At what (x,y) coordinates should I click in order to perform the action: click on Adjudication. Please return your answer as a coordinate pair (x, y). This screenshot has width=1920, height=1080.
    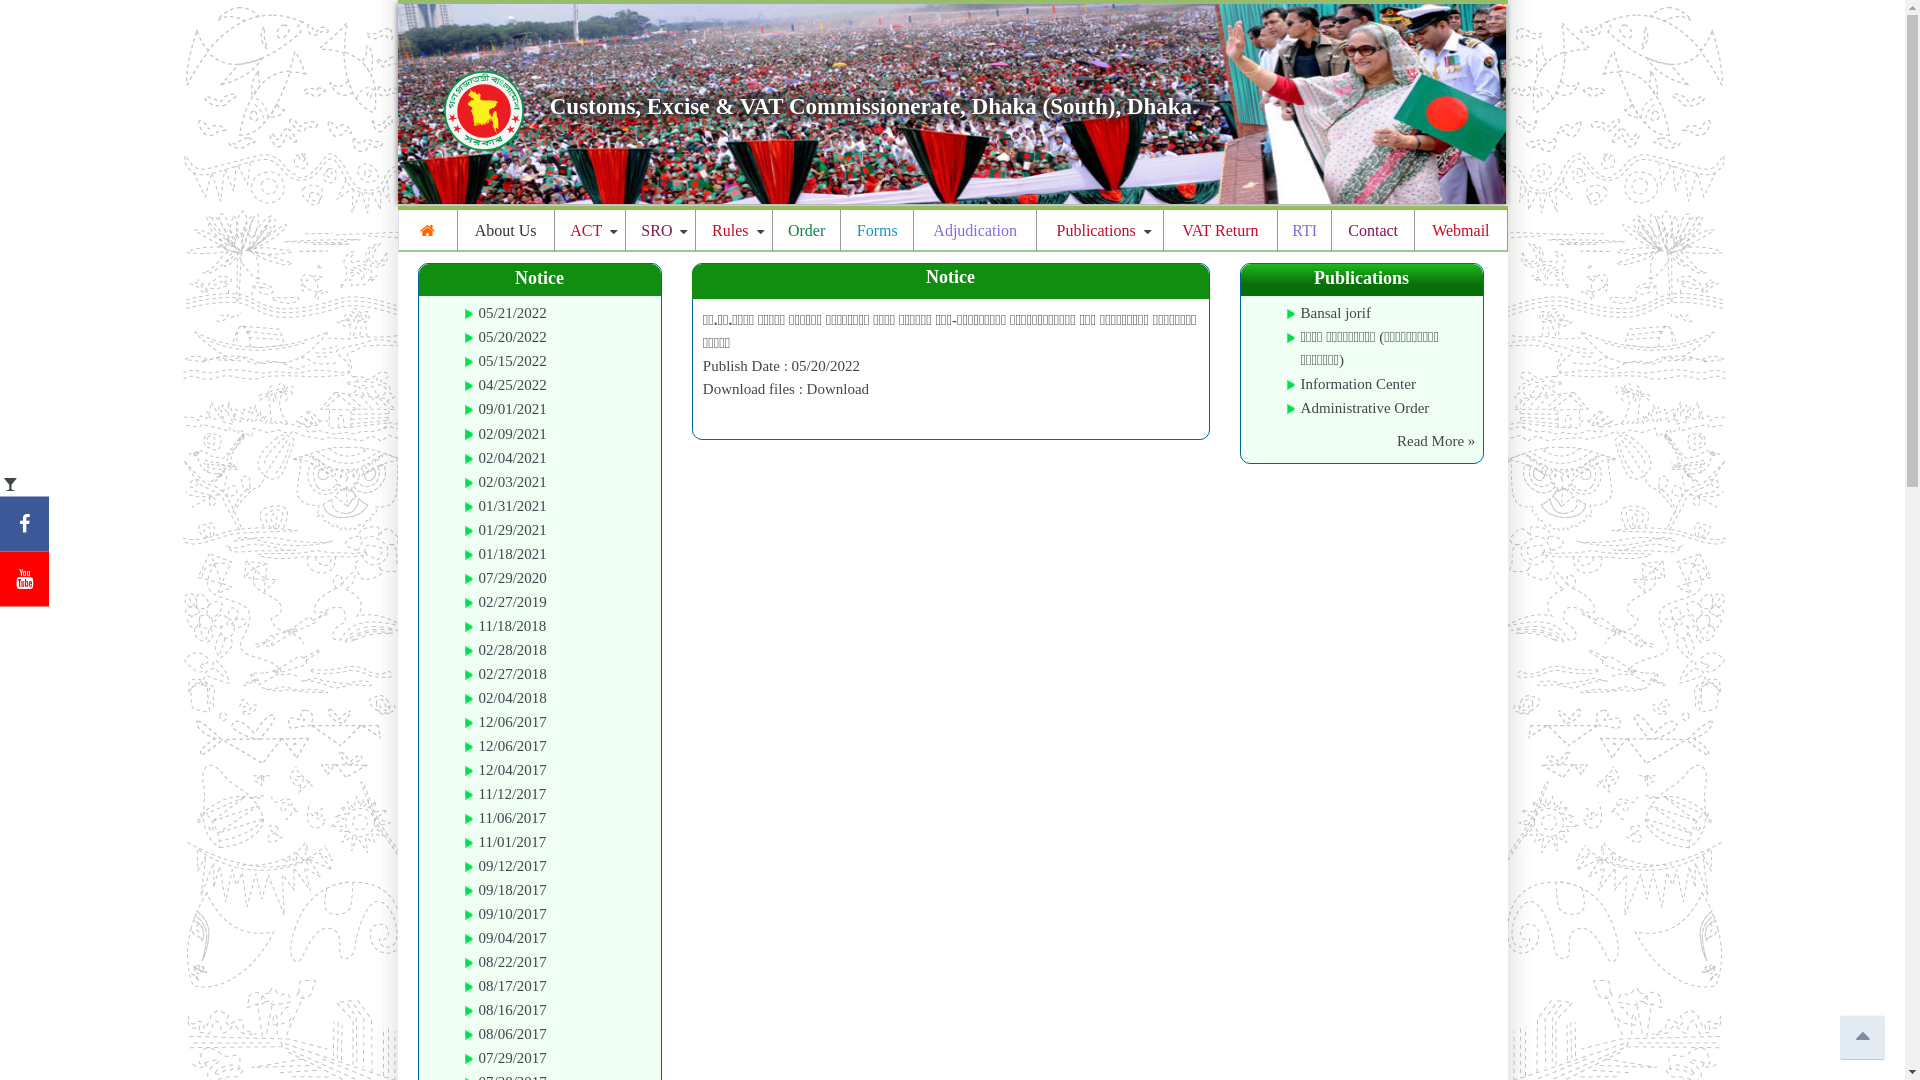
    Looking at the image, I should click on (975, 230).